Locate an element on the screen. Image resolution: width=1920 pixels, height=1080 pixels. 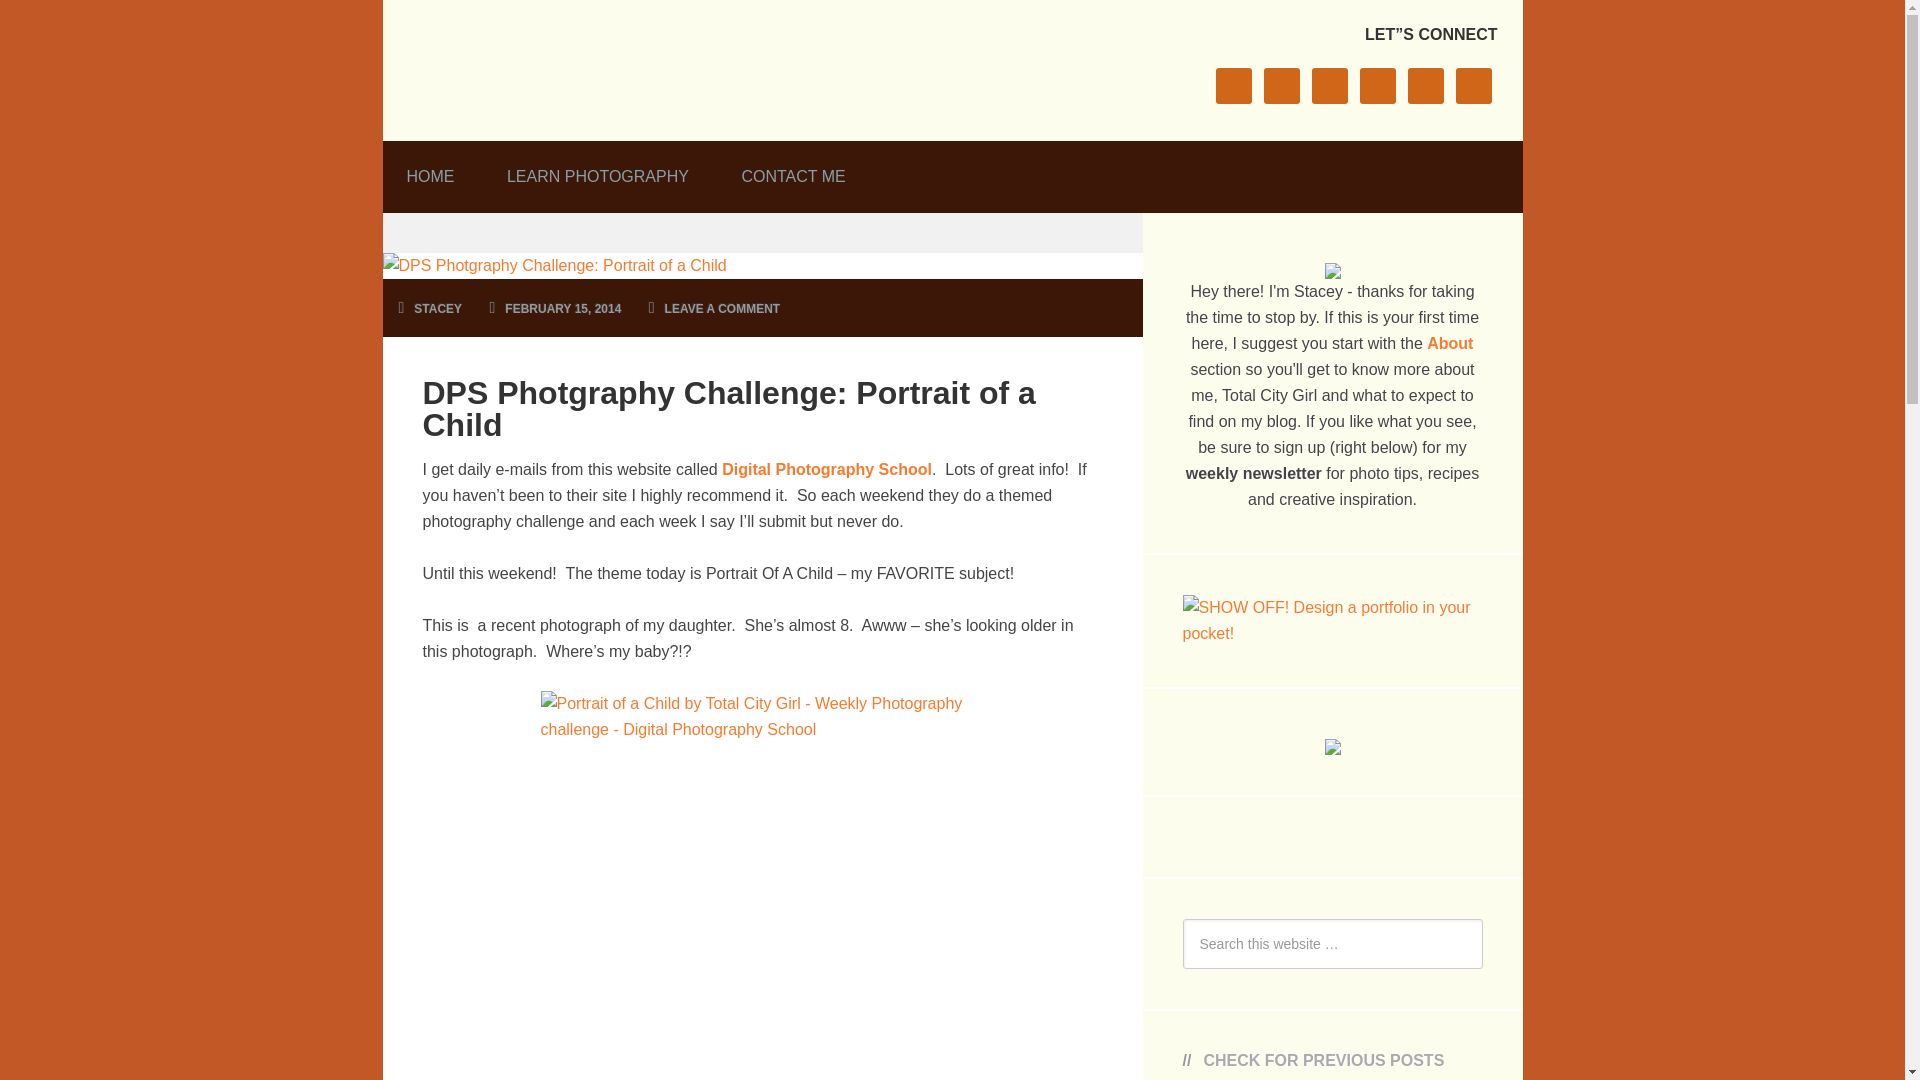
TOTAL CITY GIRL - THE BLOG is located at coordinates (570, 64).